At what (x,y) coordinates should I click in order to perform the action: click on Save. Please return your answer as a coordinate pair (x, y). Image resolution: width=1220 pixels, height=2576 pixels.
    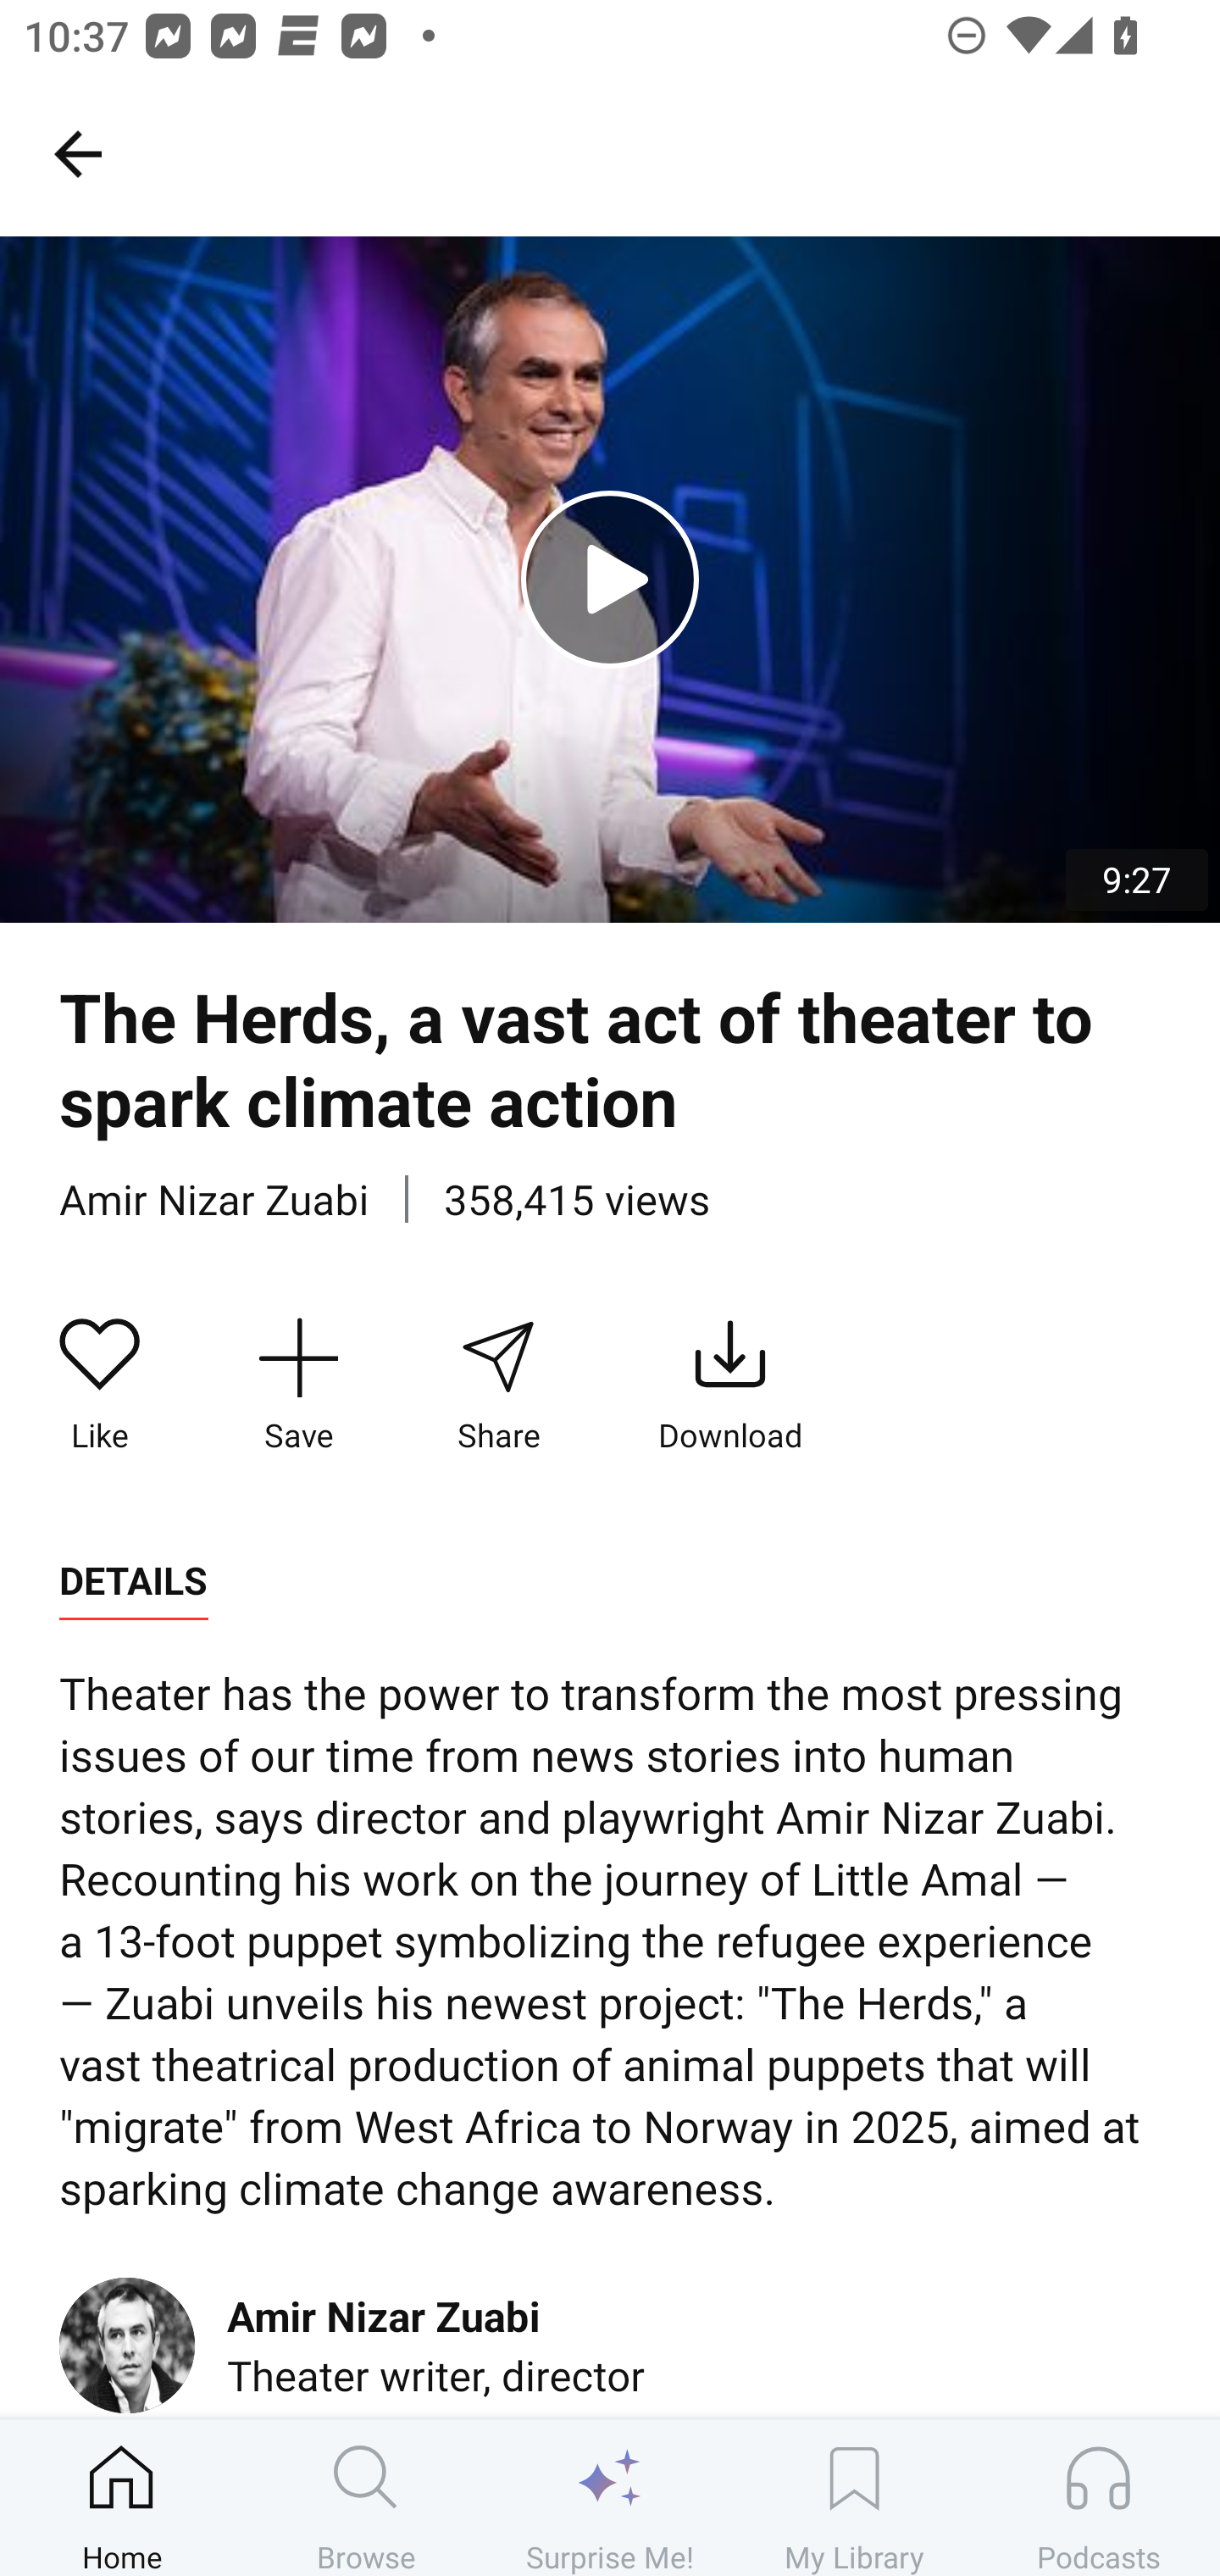
    Looking at the image, I should click on (298, 1385).